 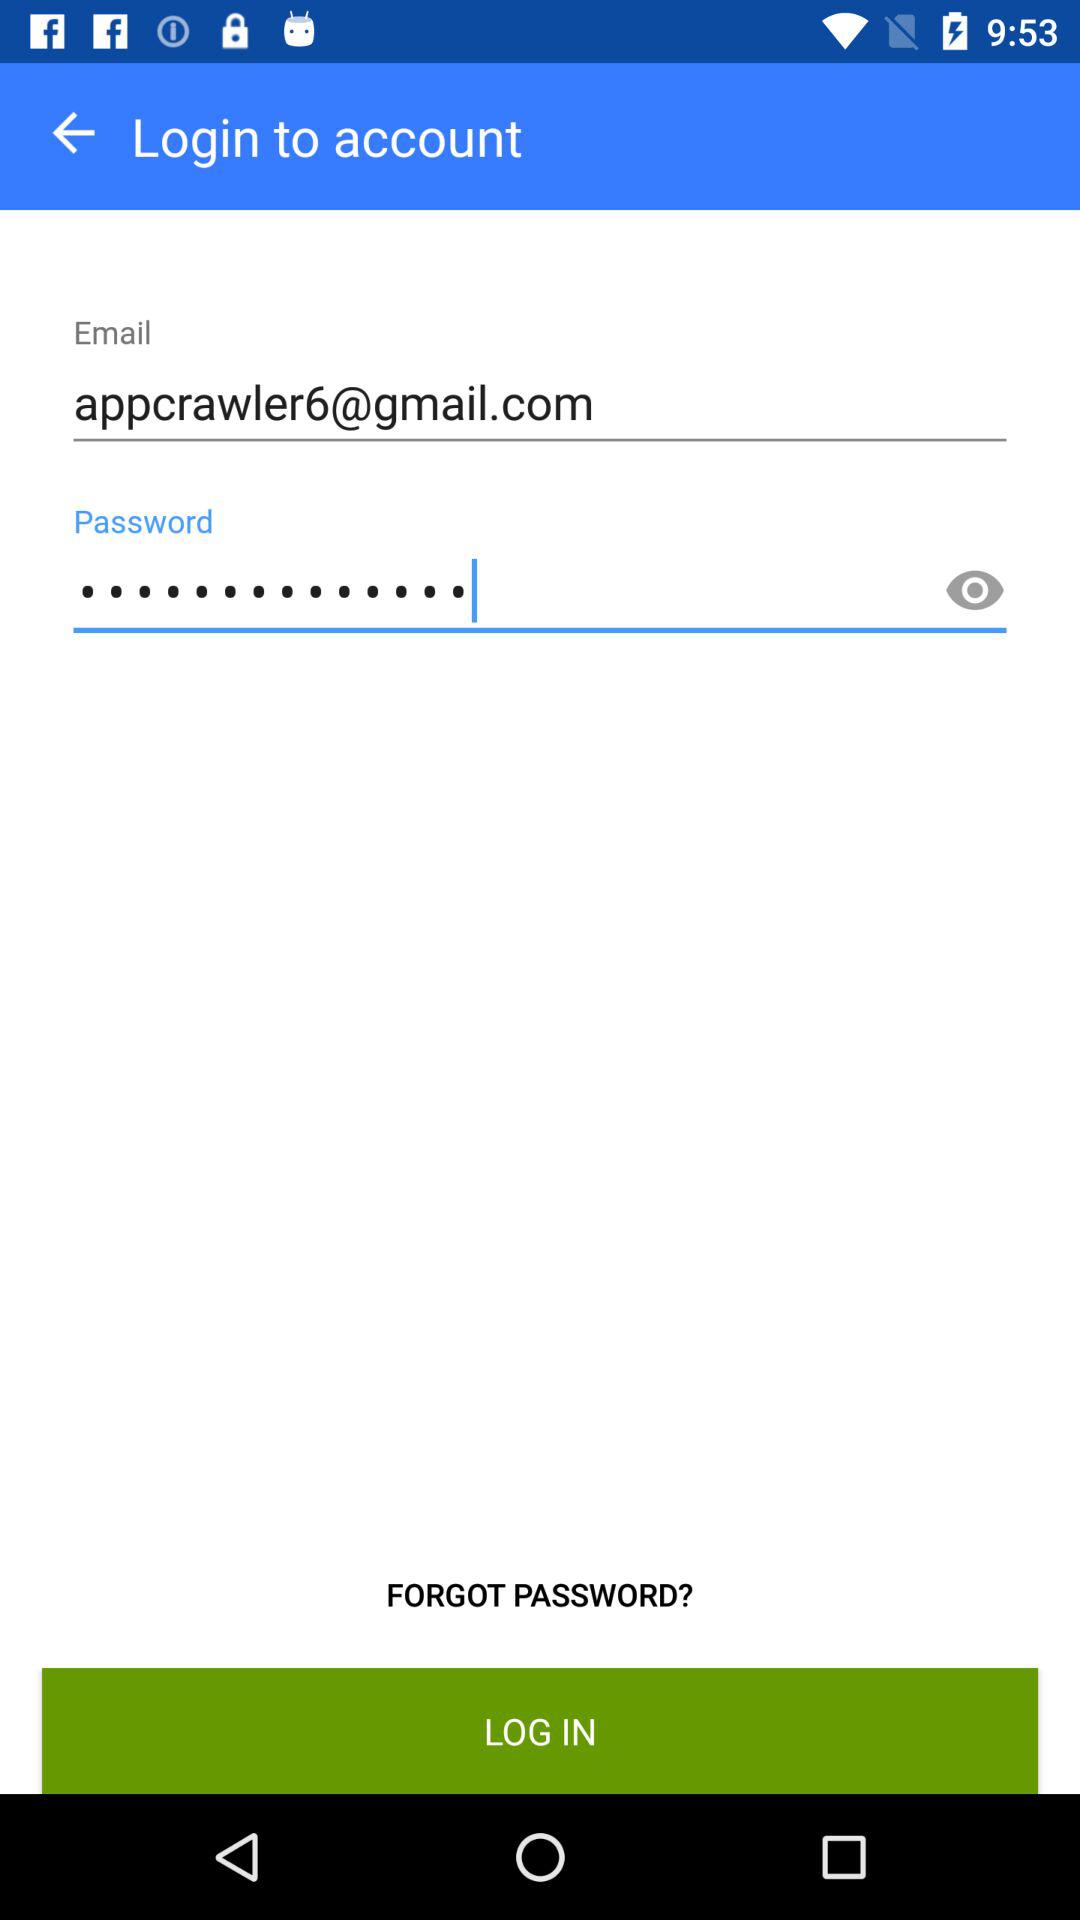 What do you see at coordinates (540, 1730) in the screenshot?
I see `jump until the log in item` at bounding box center [540, 1730].